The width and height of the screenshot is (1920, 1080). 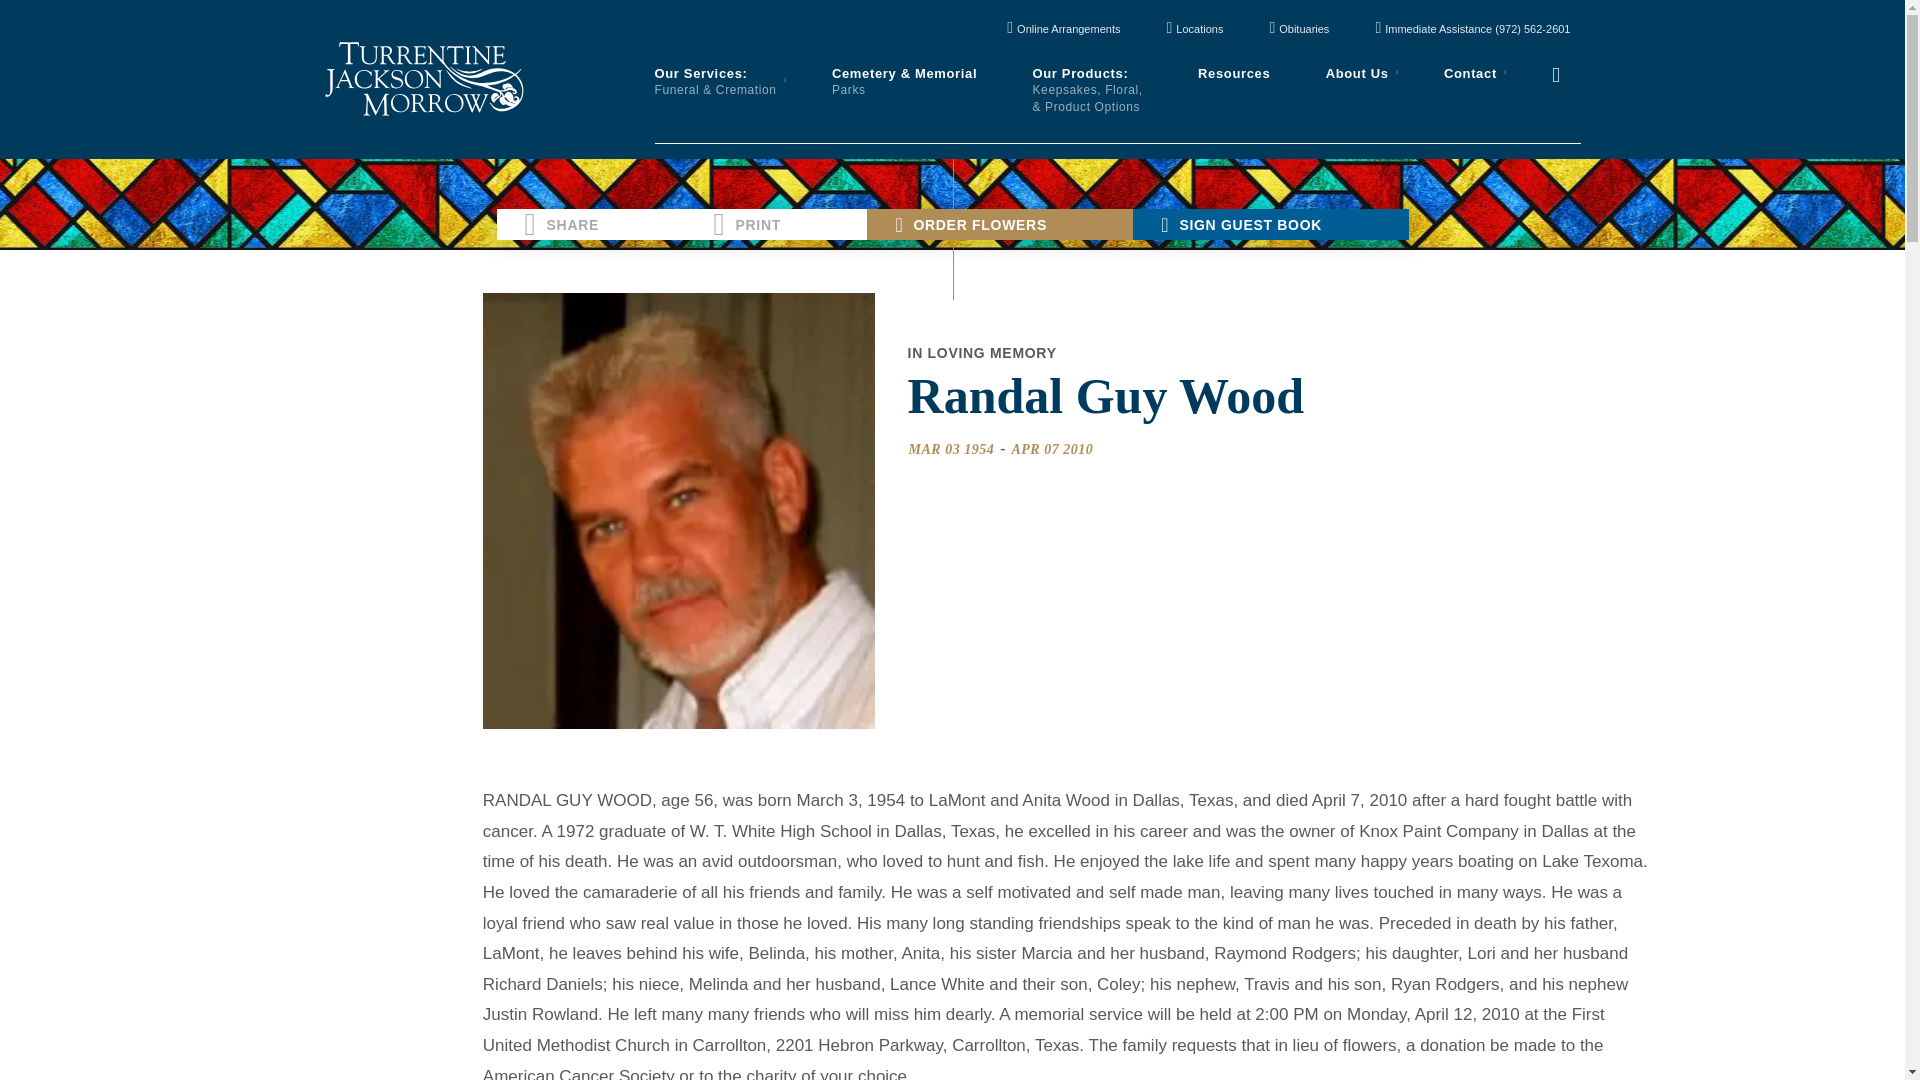 I want to click on Obituaries, so click(x=1298, y=30).